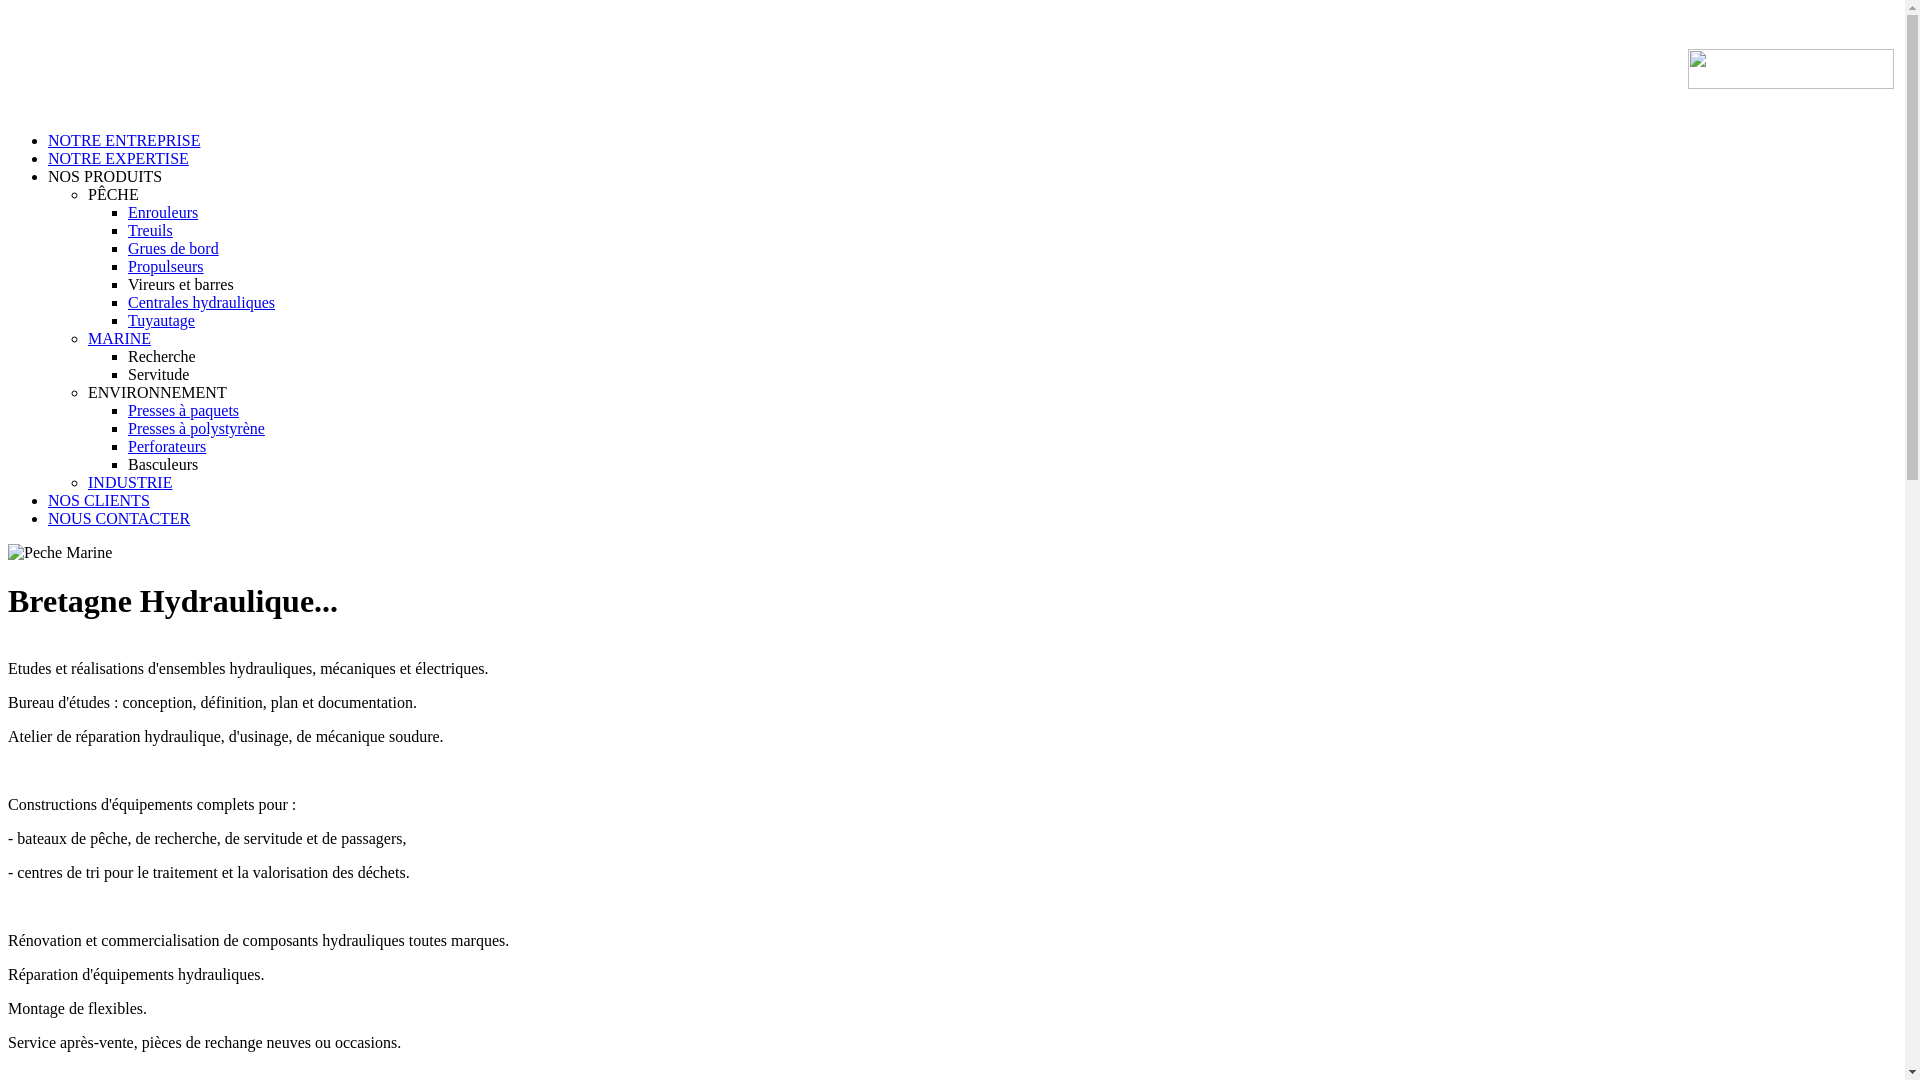  I want to click on Propulseurs, so click(166, 266).